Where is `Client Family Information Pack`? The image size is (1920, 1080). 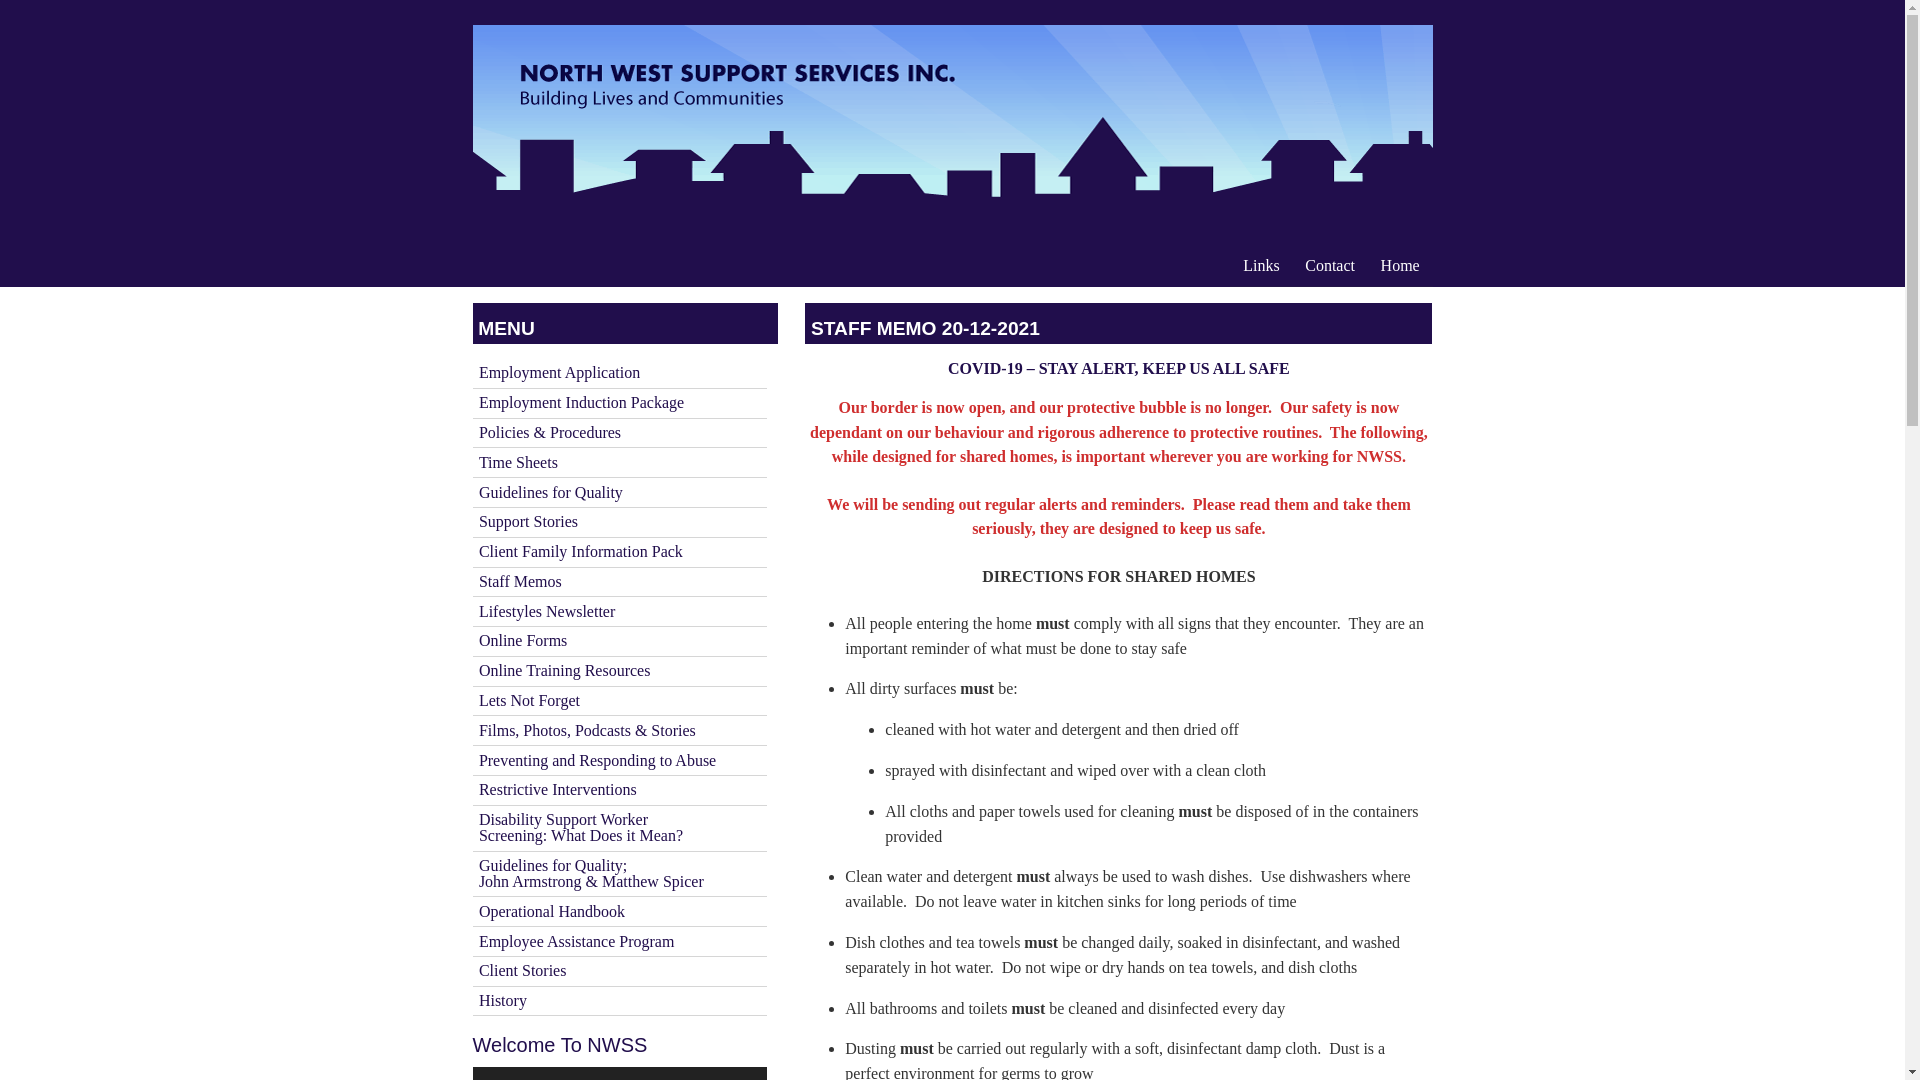 Client Family Information Pack is located at coordinates (1400, 266).